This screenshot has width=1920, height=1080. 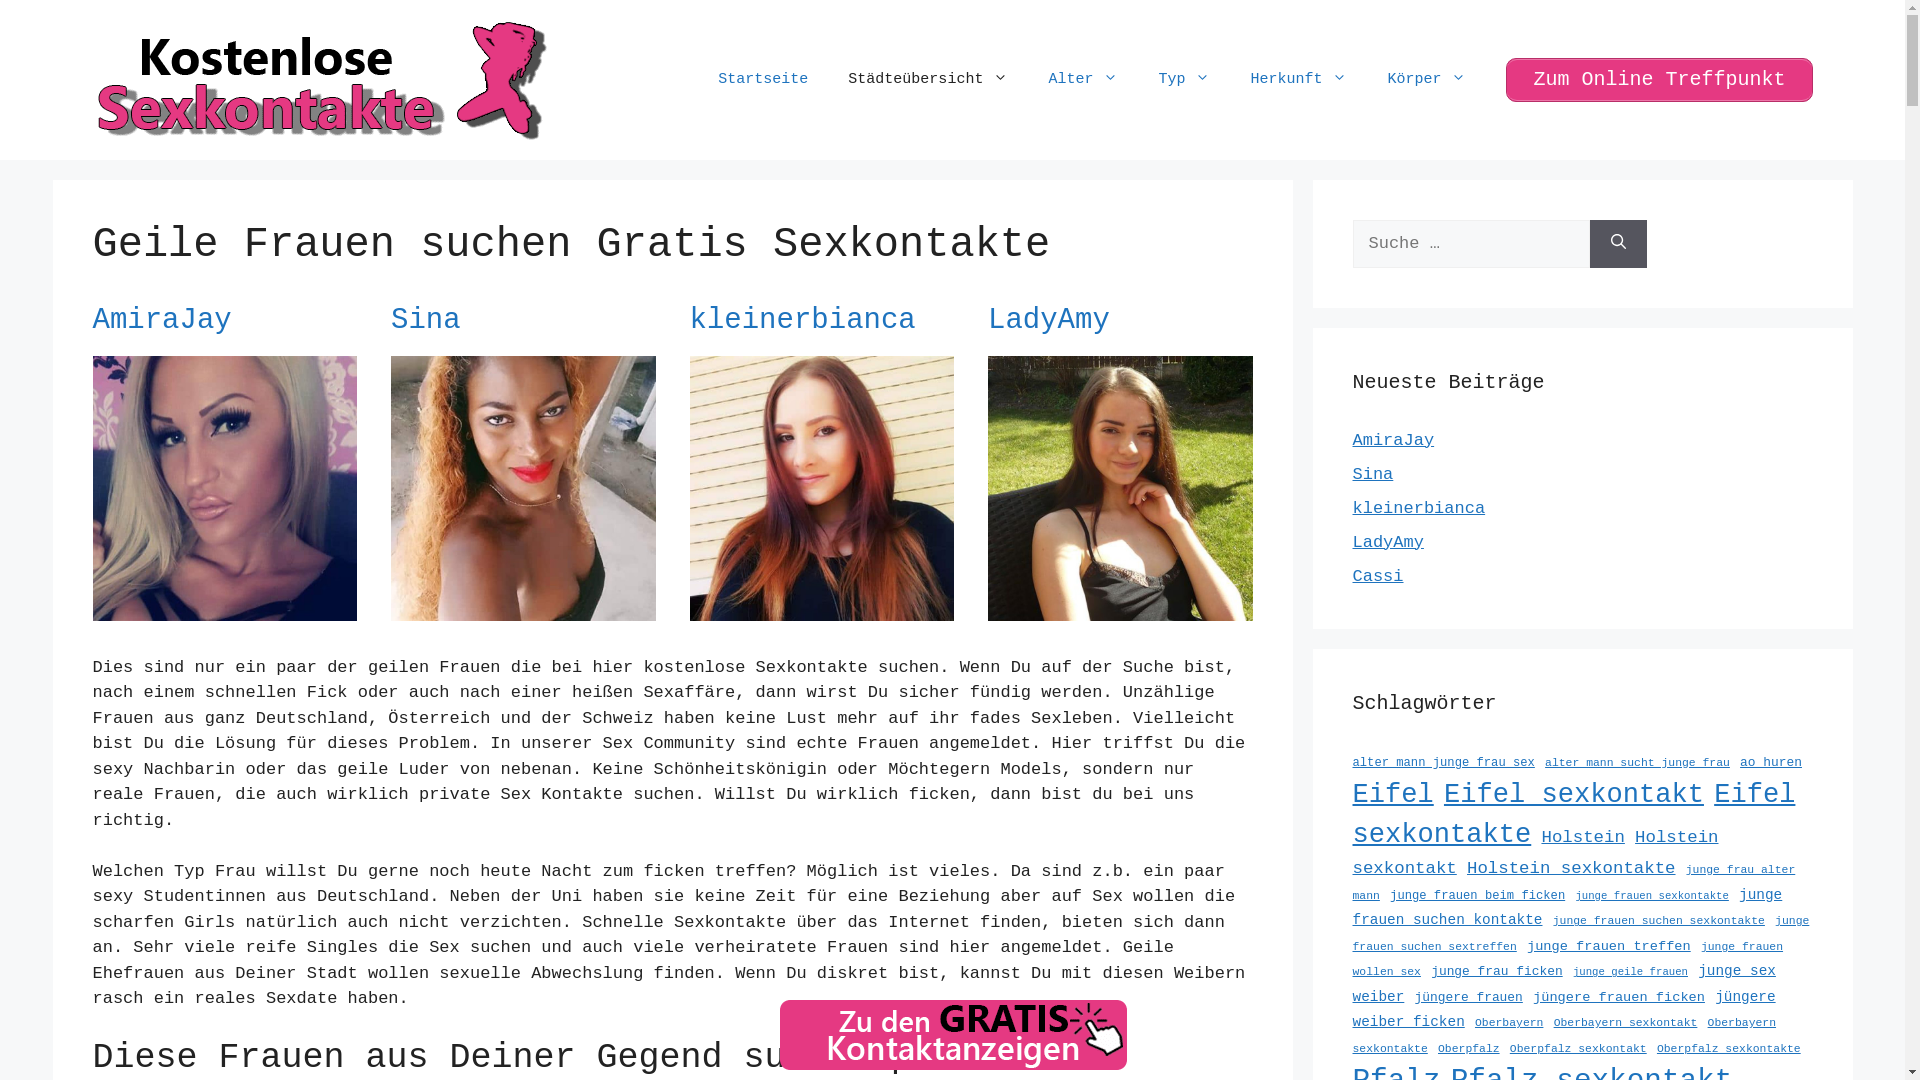 I want to click on junge frau alter mann, so click(x=1574, y=883).